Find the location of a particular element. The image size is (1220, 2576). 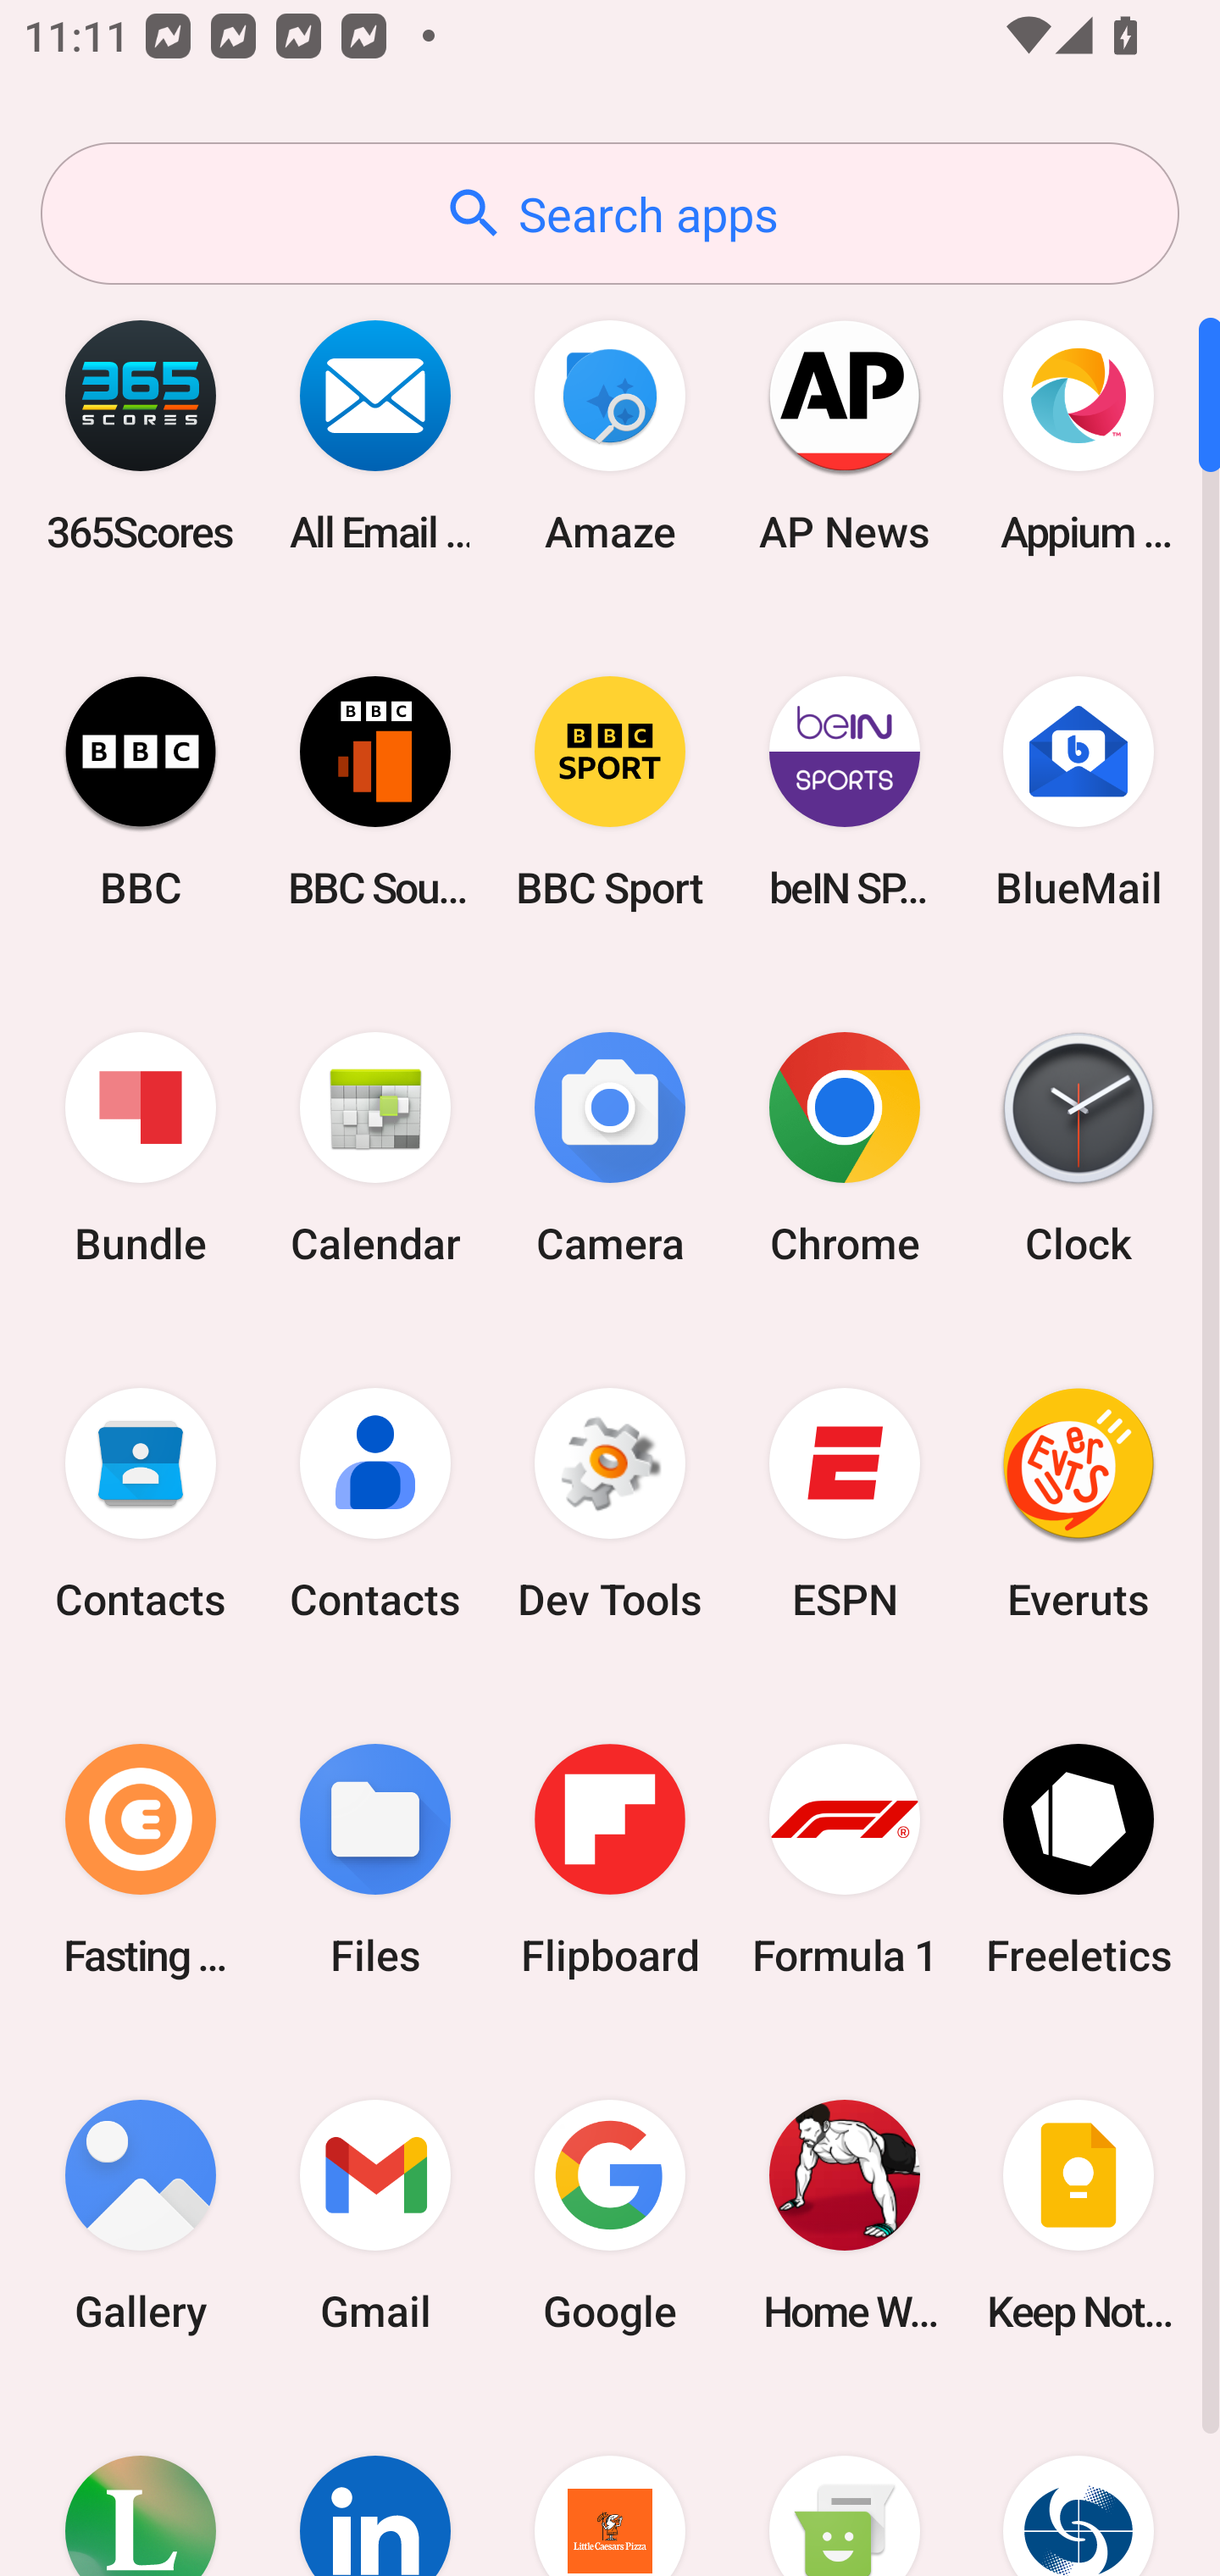

  Search apps is located at coordinates (610, 214).